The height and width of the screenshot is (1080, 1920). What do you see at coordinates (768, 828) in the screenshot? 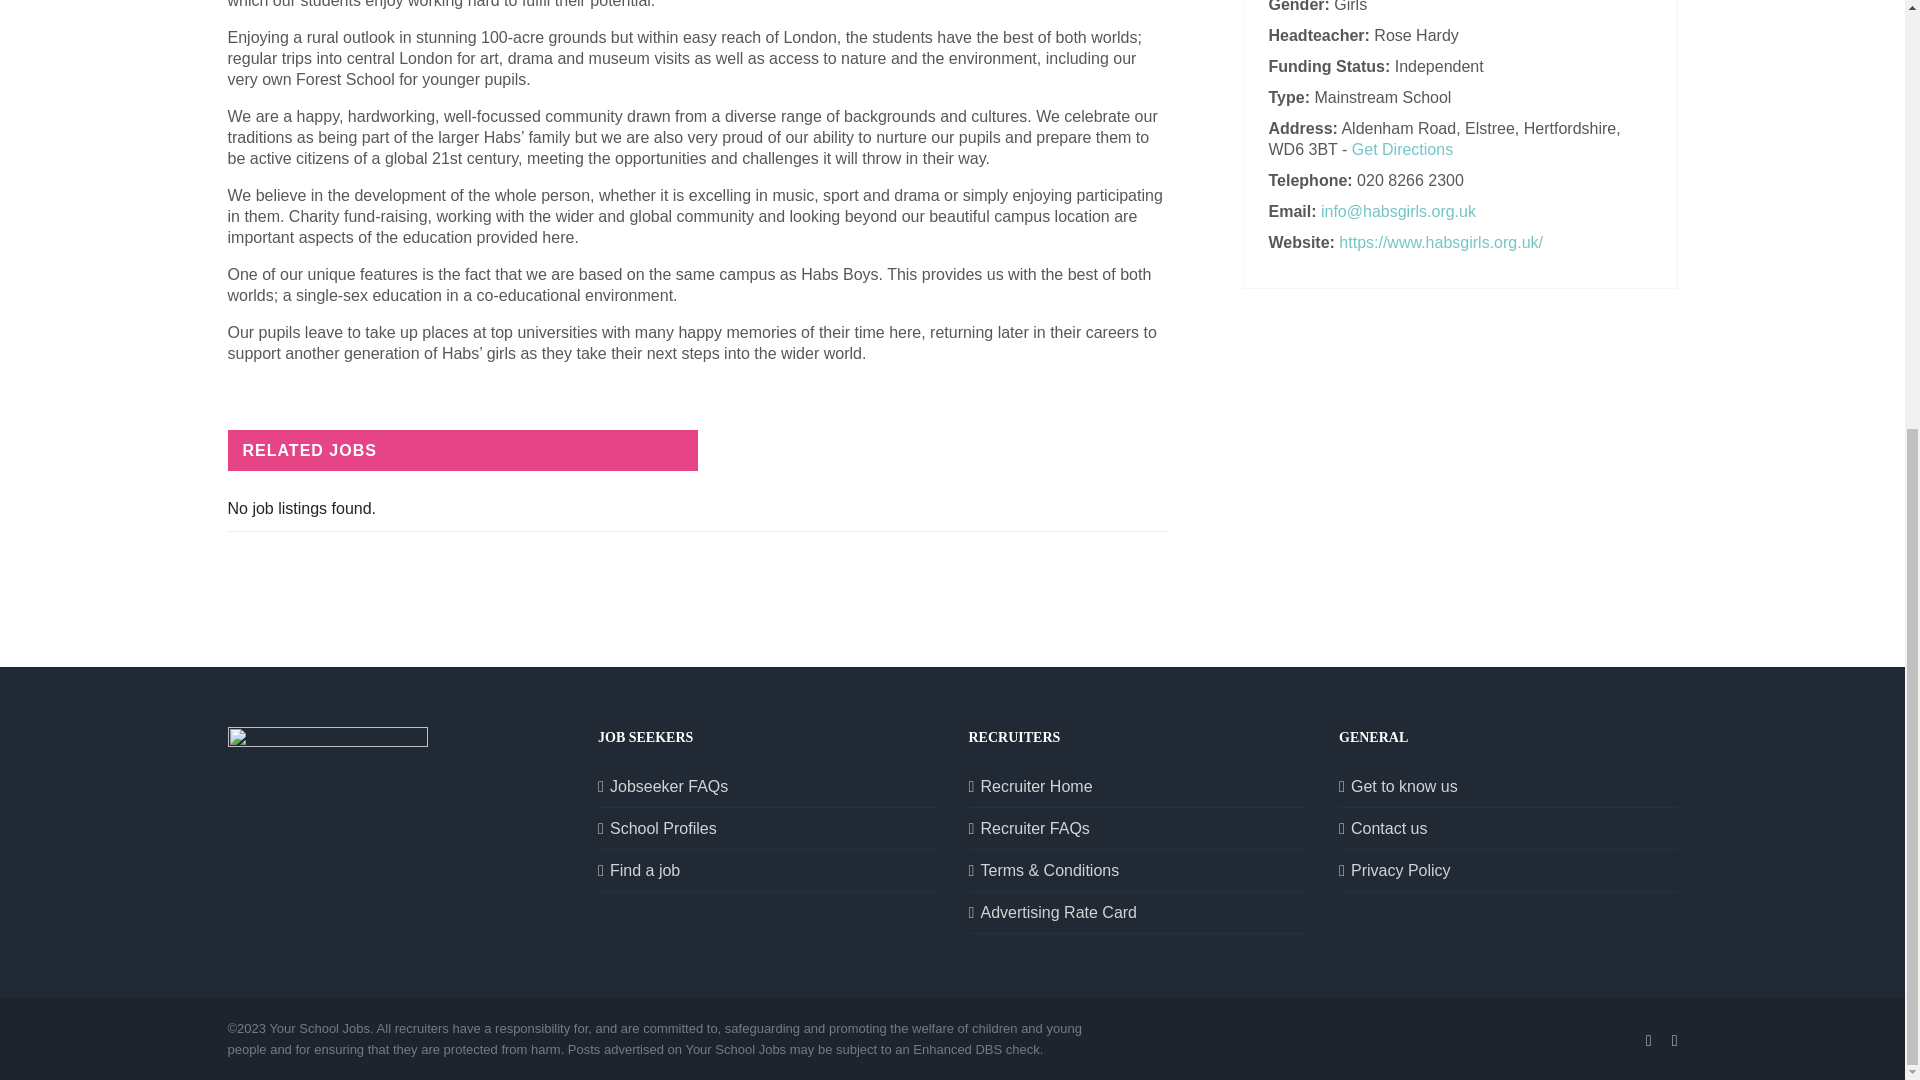
I see `School Profiles` at bounding box center [768, 828].